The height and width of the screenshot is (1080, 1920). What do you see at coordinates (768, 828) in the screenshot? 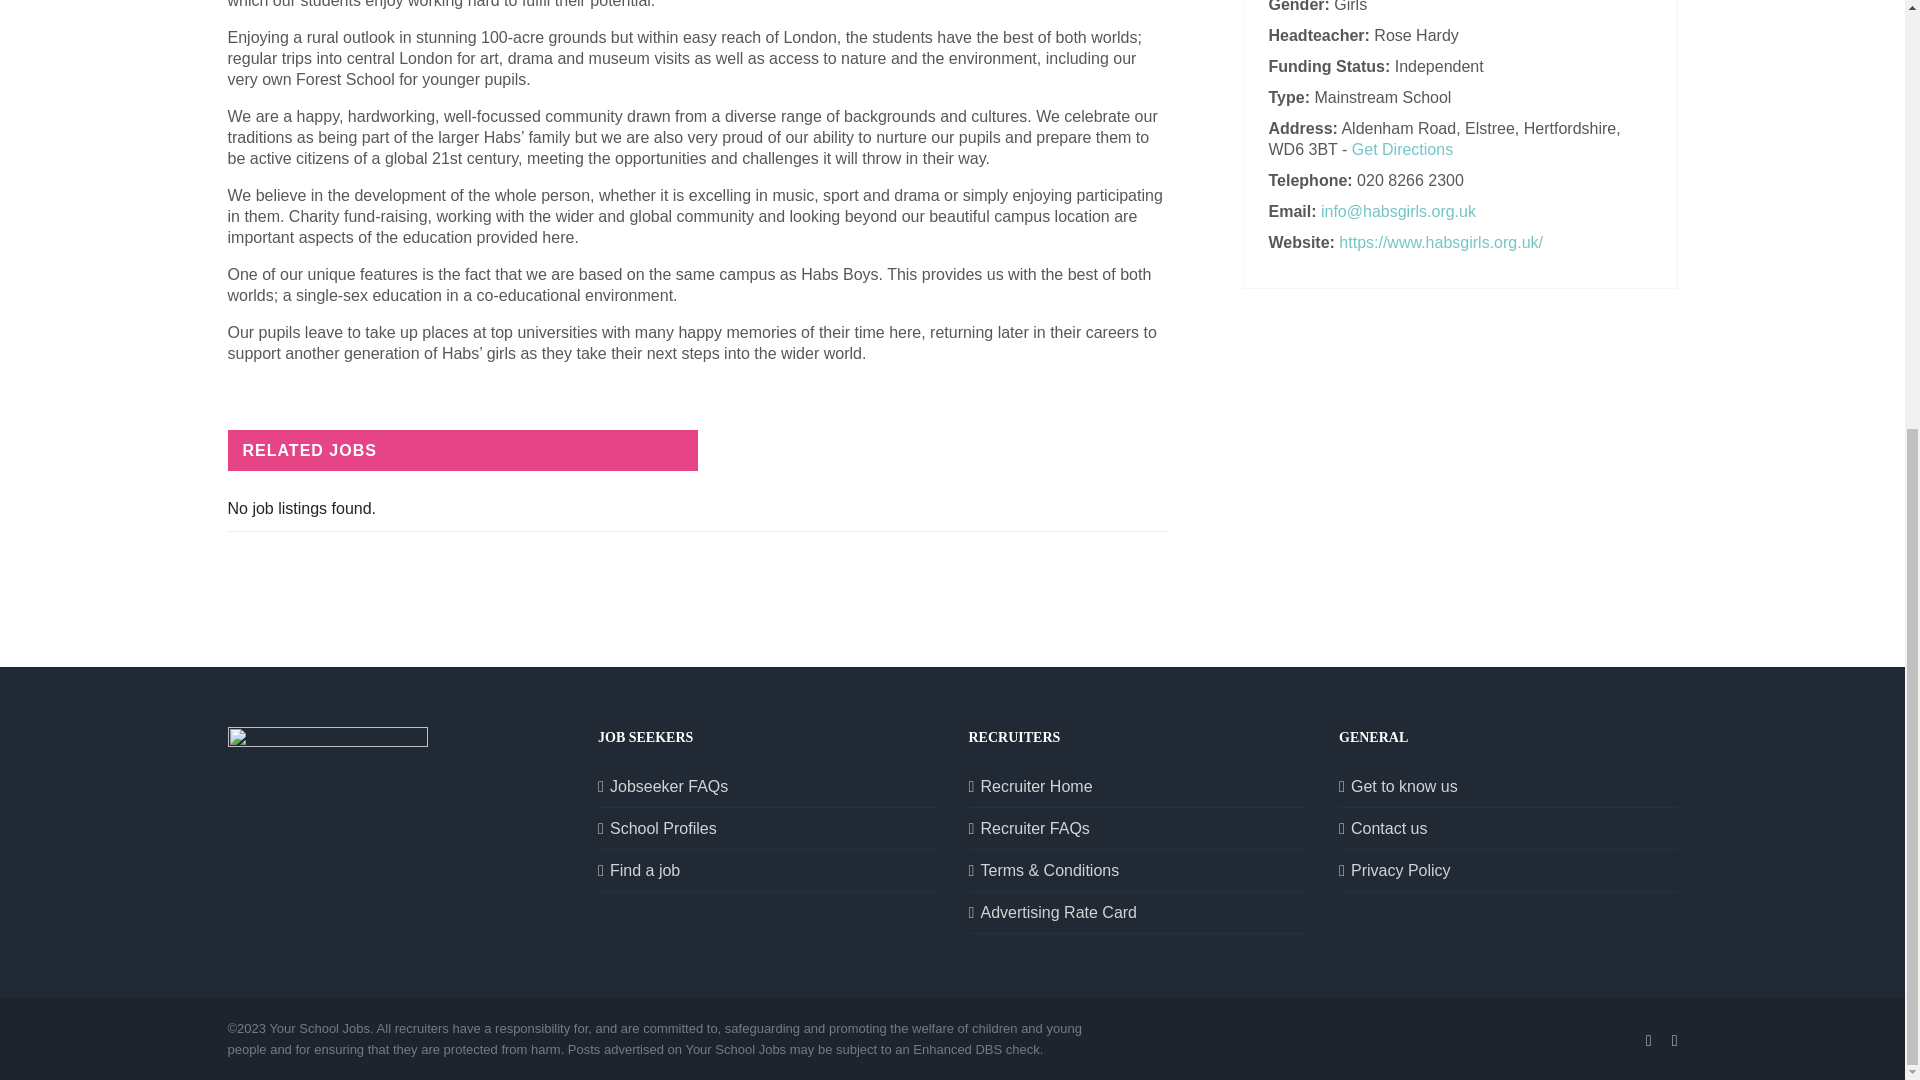
I see `School Profiles` at bounding box center [768, 828].